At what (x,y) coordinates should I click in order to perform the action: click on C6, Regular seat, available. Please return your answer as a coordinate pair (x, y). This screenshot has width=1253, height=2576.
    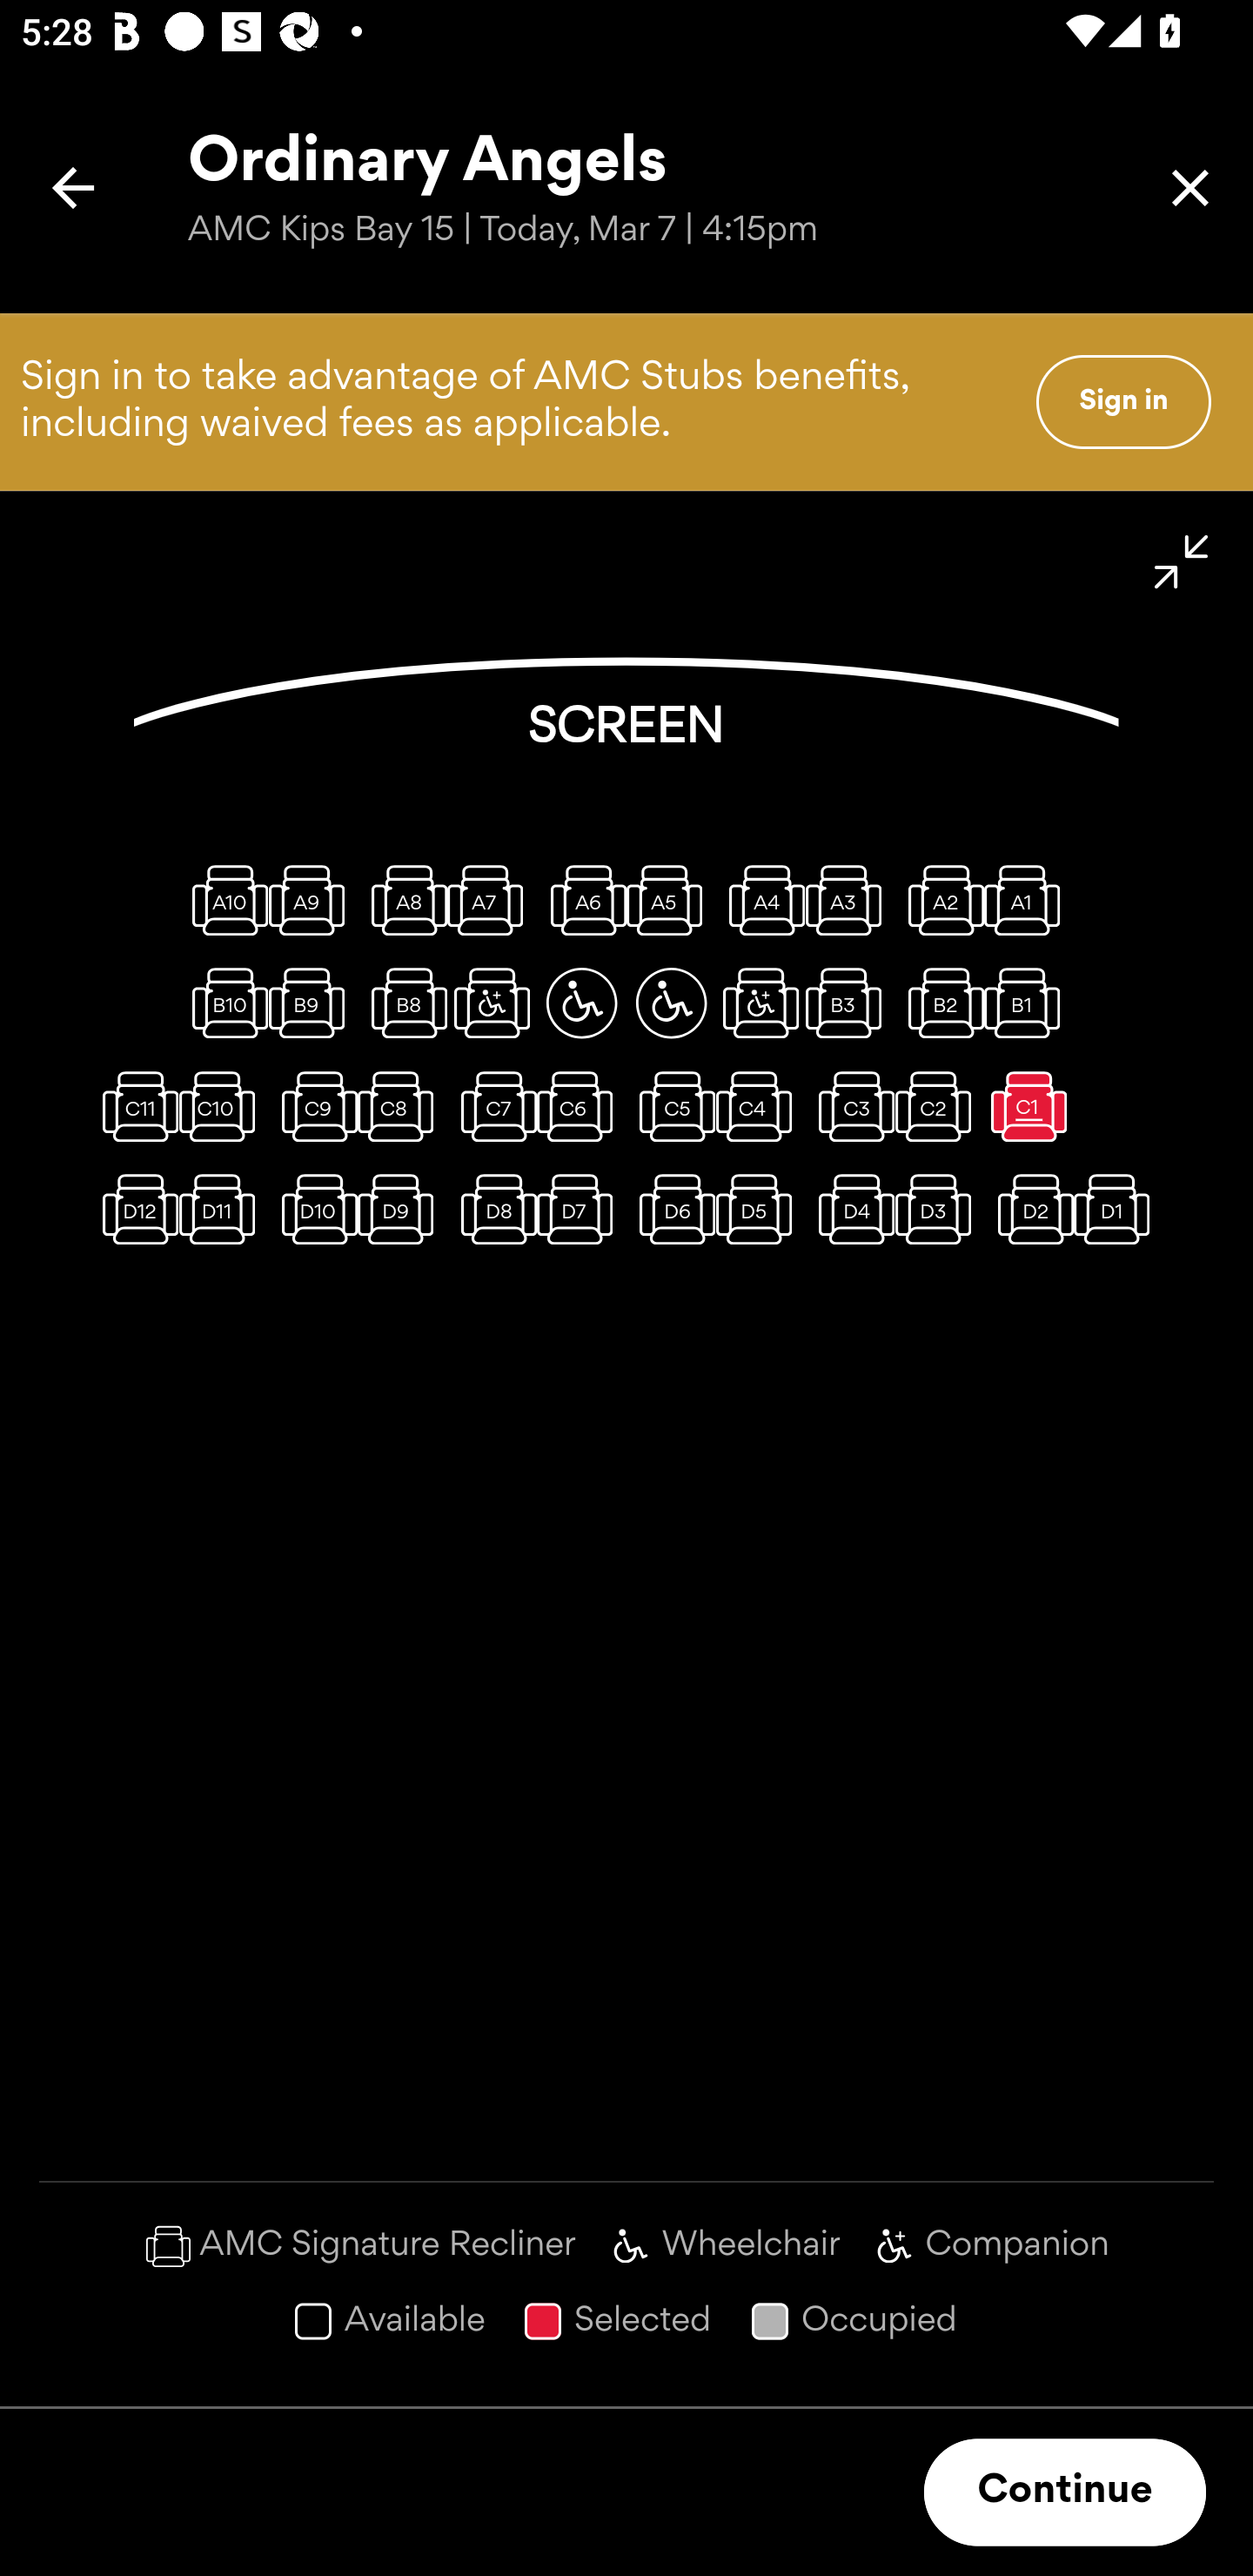
    Looking at the image, I should click on (581, 1105).